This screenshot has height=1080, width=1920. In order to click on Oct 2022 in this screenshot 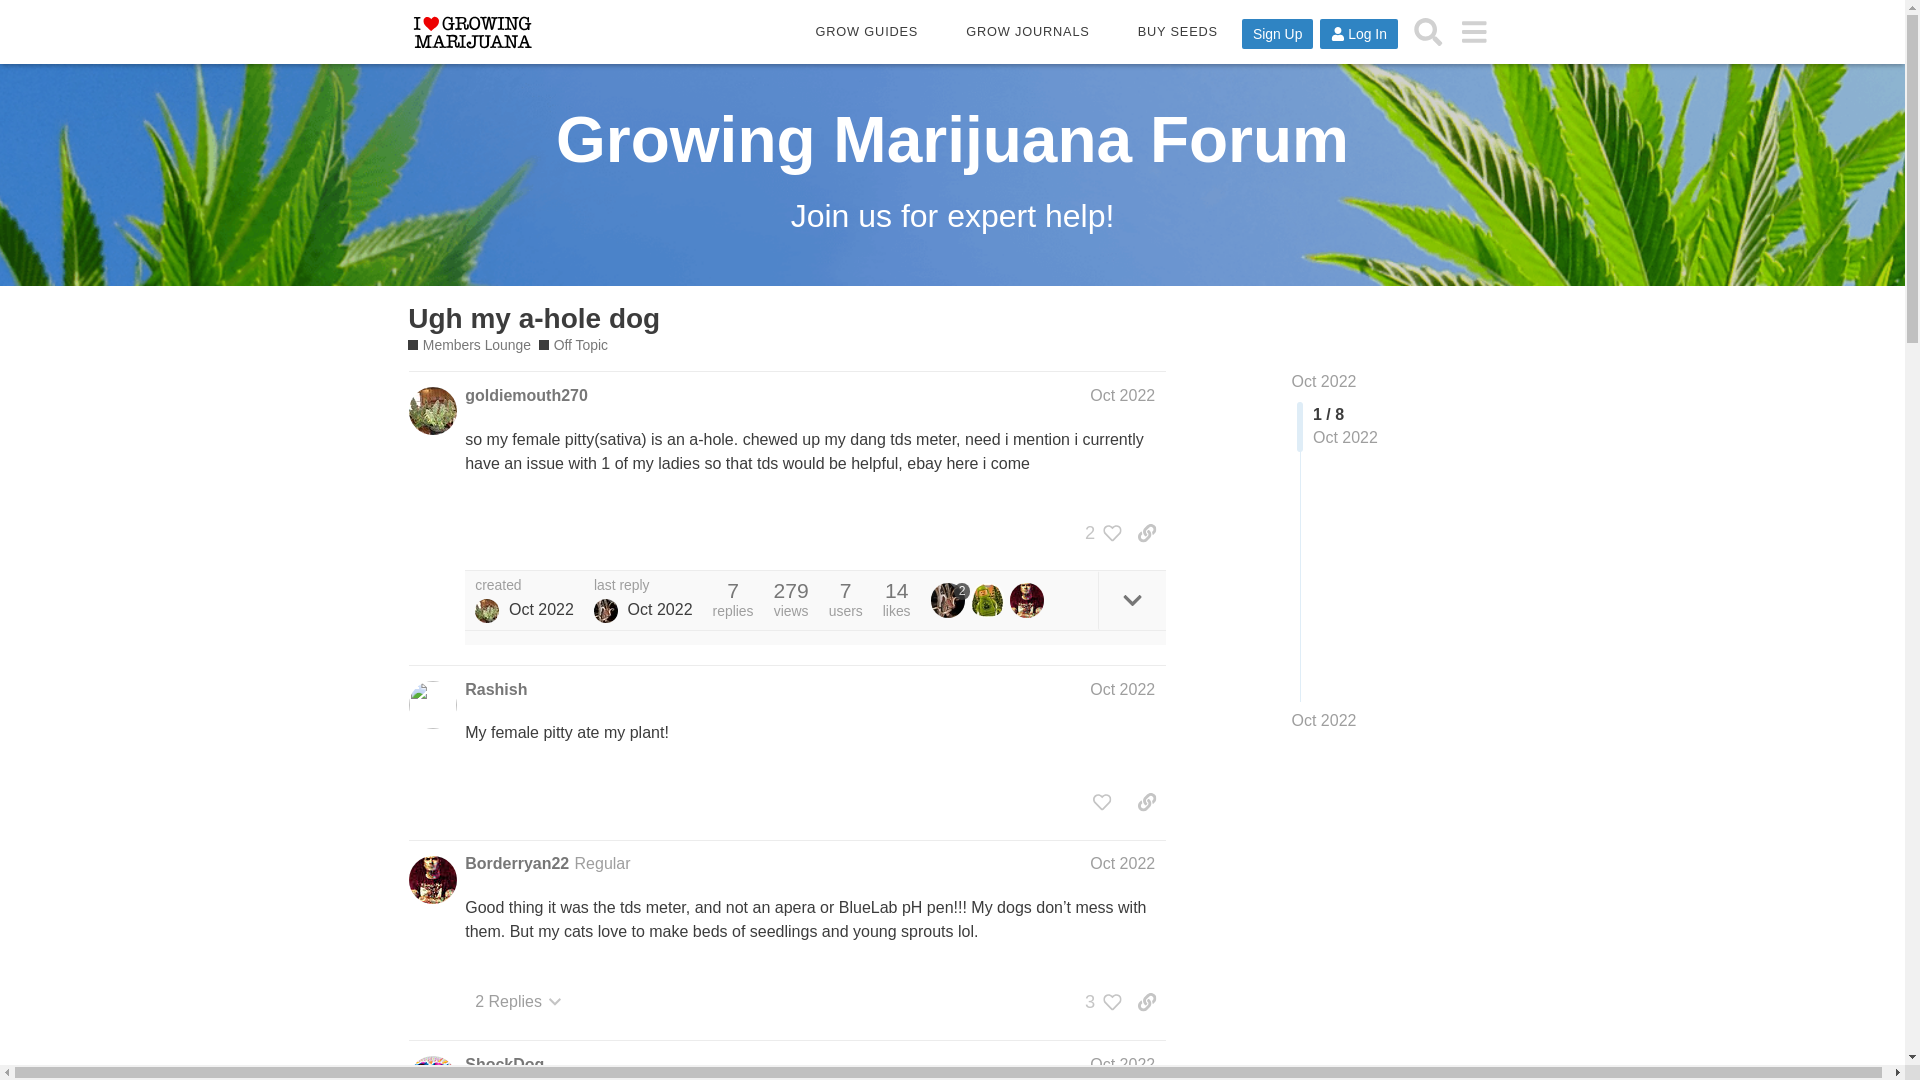, I will do `click(1324, 720)`.